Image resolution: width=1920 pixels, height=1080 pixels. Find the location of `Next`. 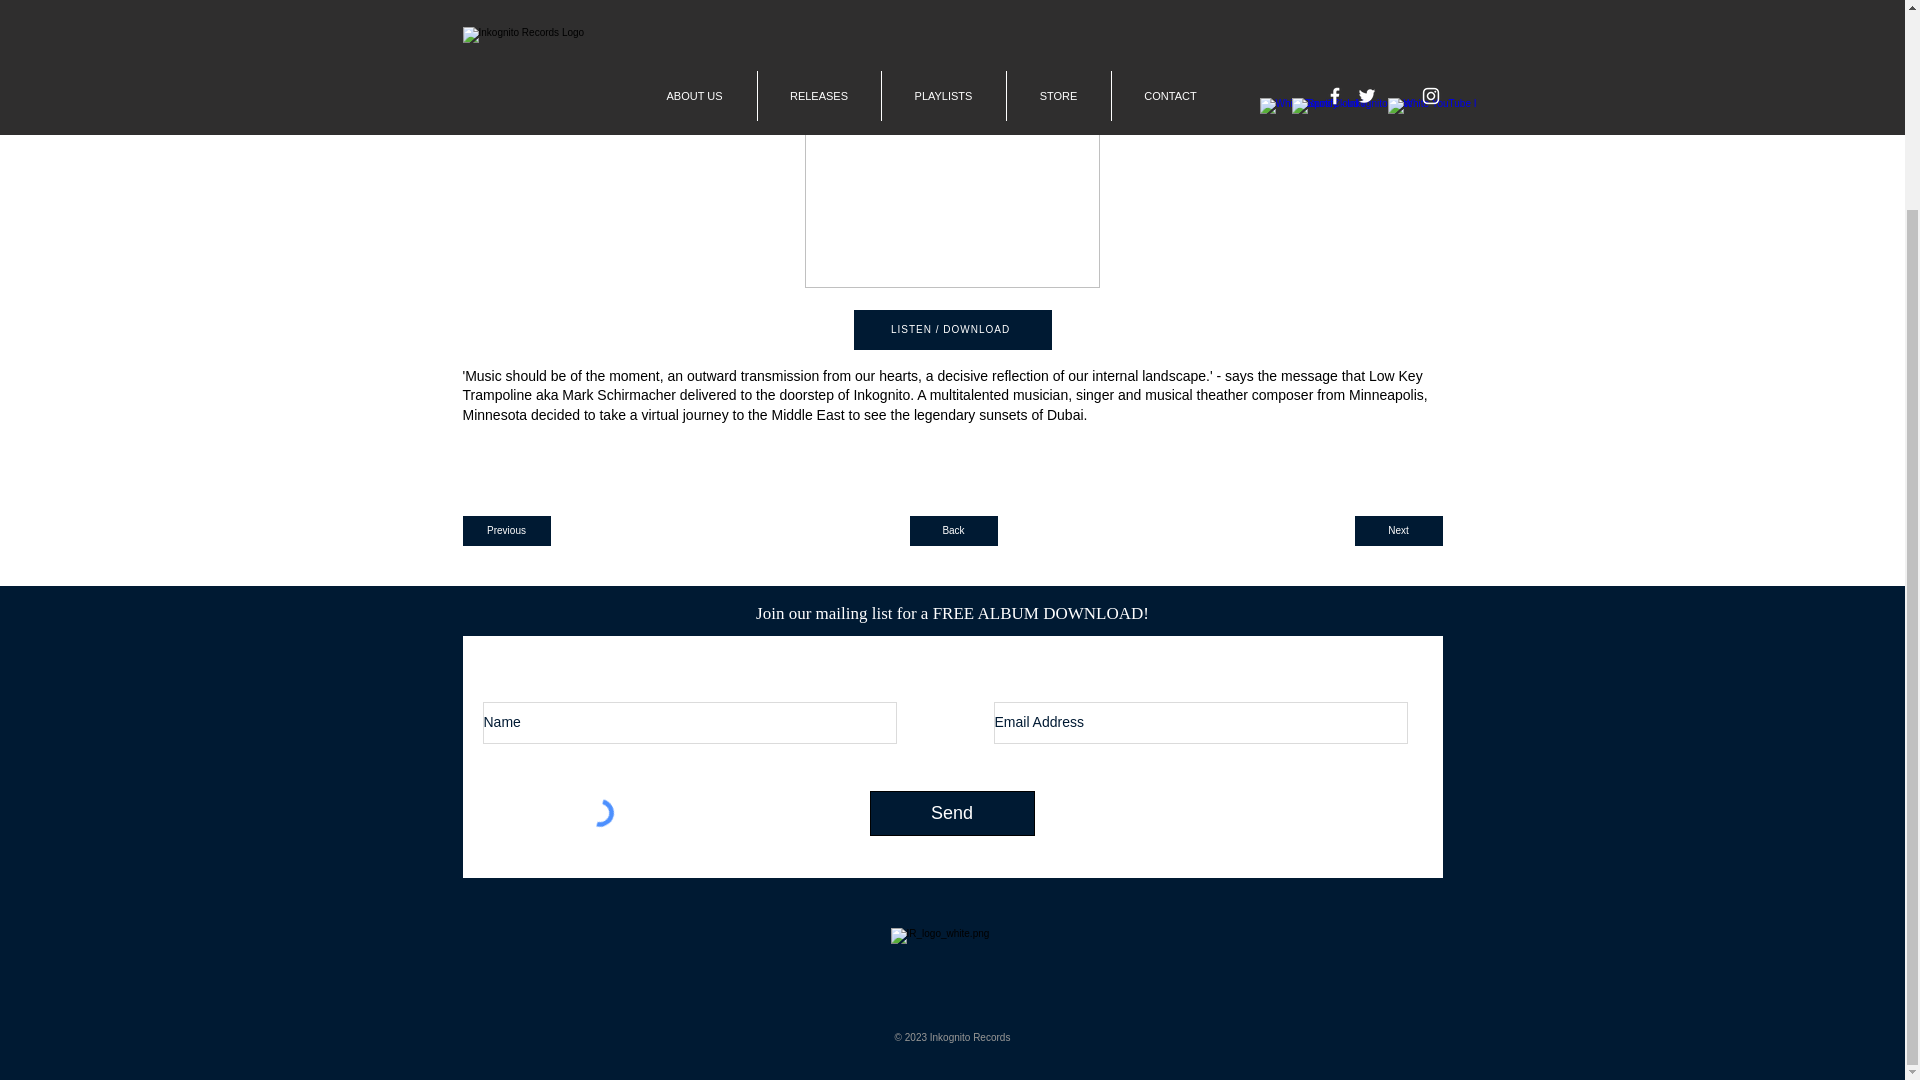

Next is located at coordinates (1397, 531).